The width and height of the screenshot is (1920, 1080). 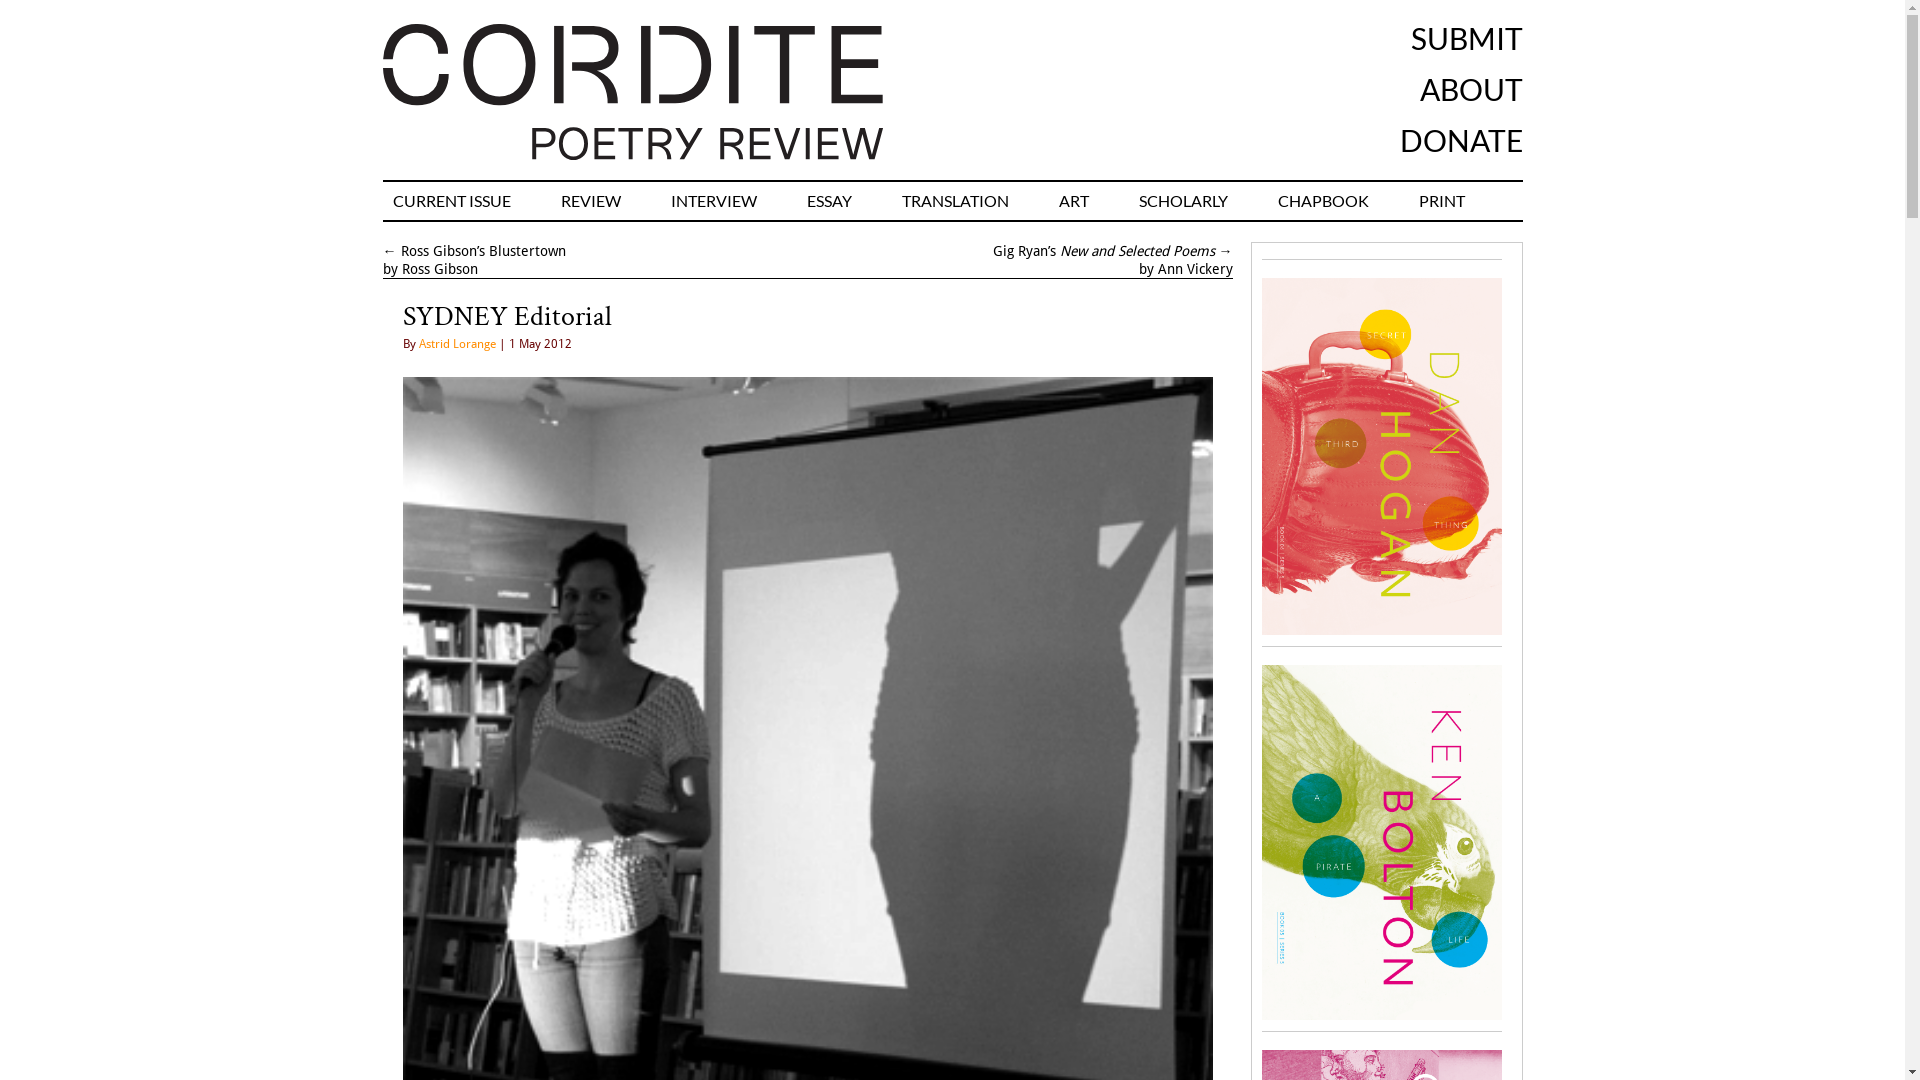 I want to click on Astrid Lorange, so click(x=456, y=344).